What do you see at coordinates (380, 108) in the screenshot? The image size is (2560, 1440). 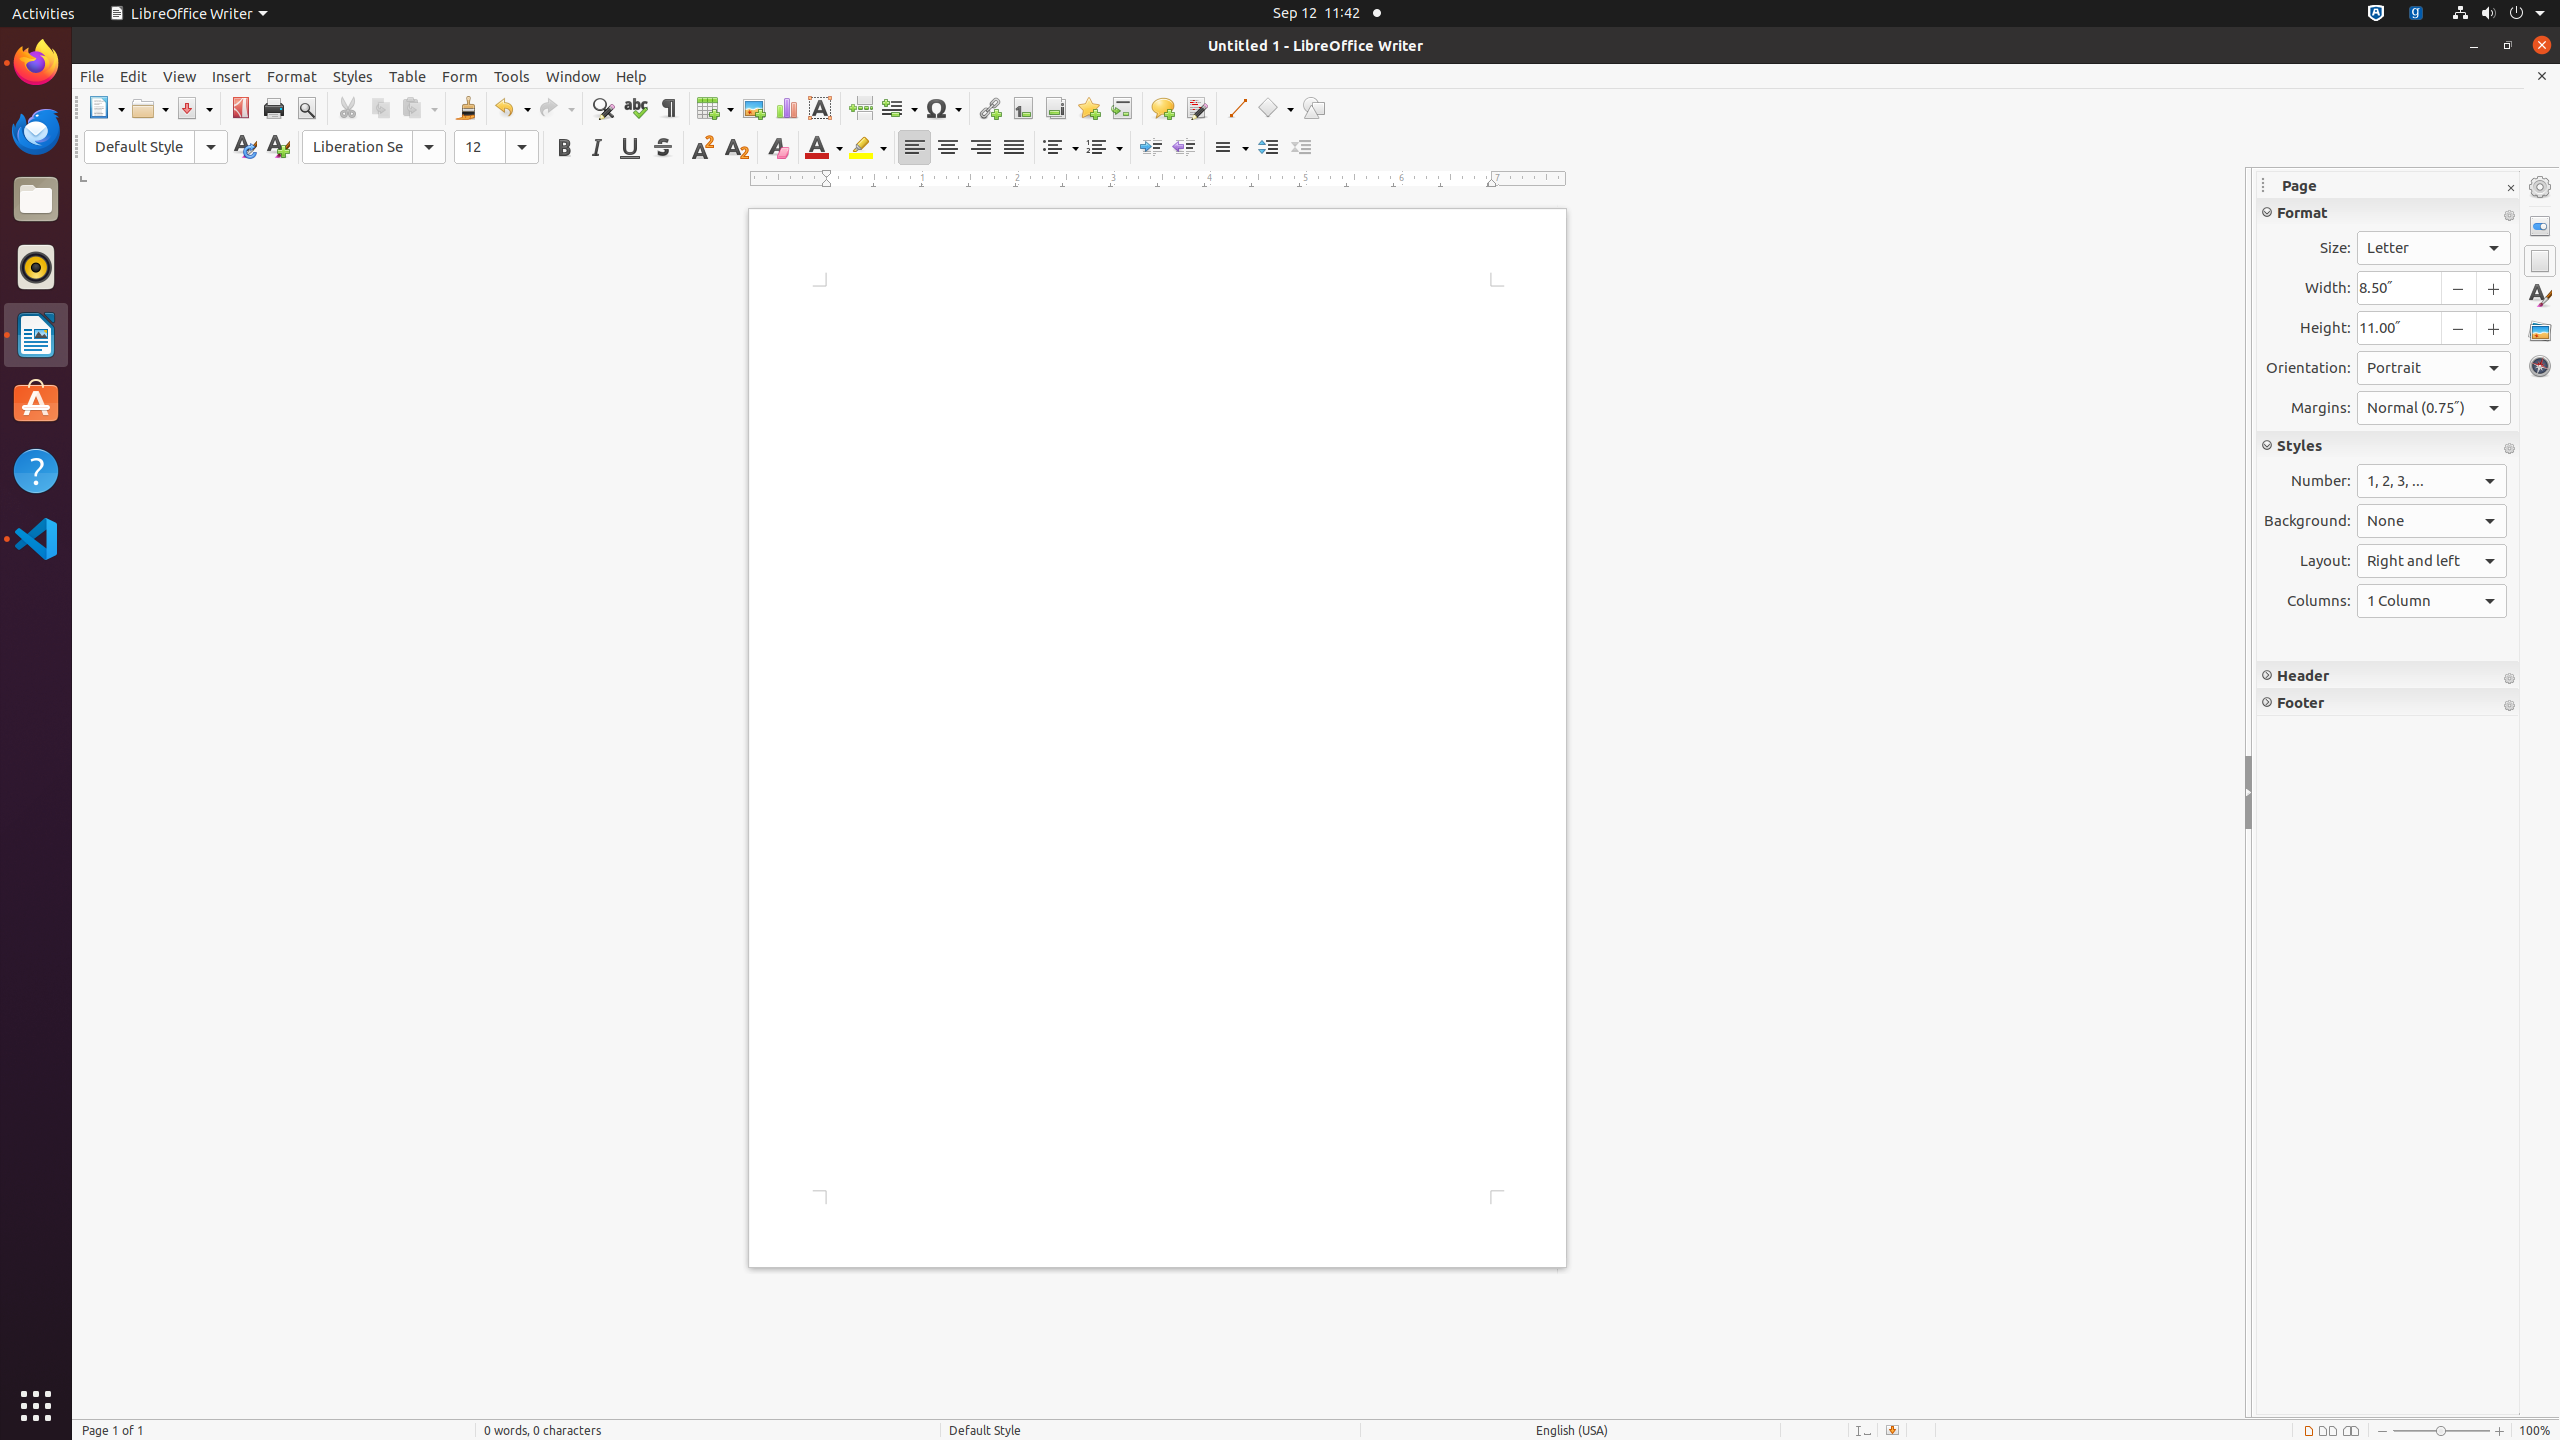 I see `Copy` at bounding box center [380, 108].